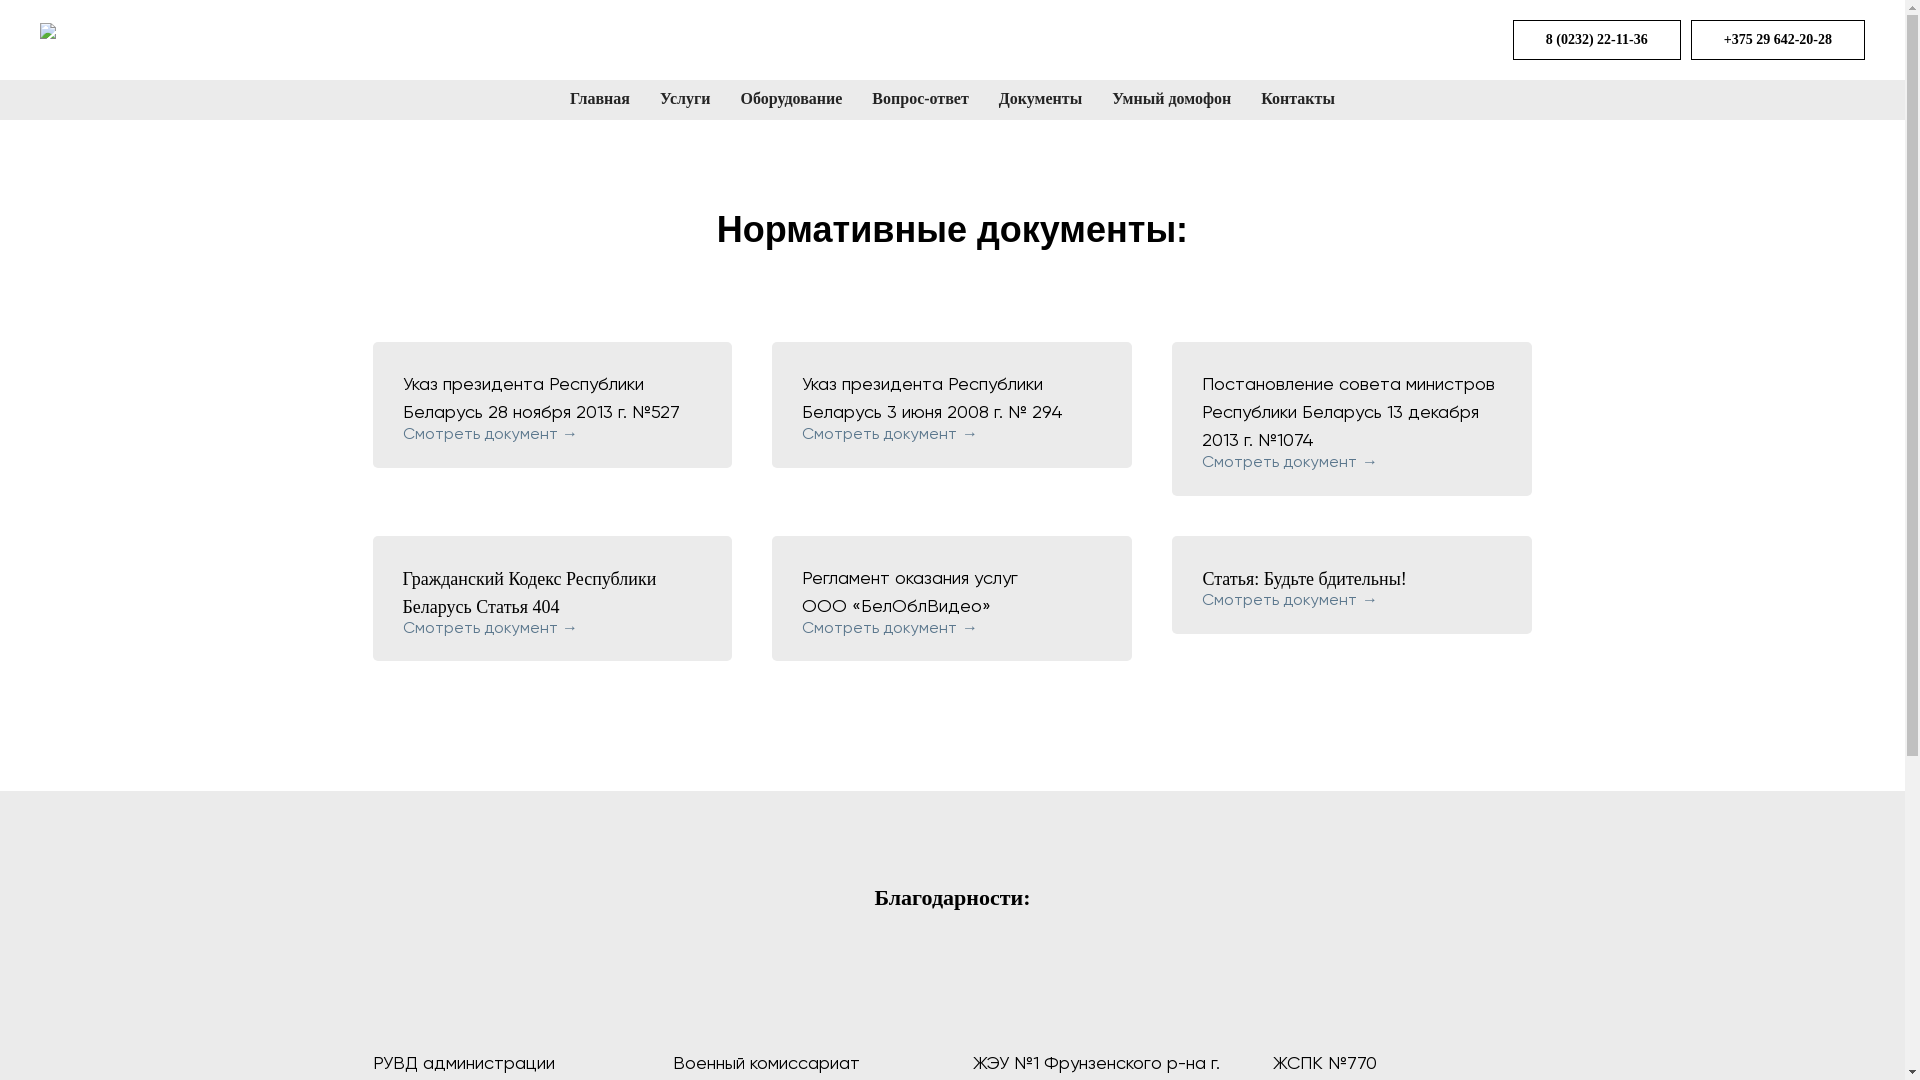  Describe the element at coordinates (1597, 40) in the screenshot. I see `8 (0232) 22-11-36` at that location.